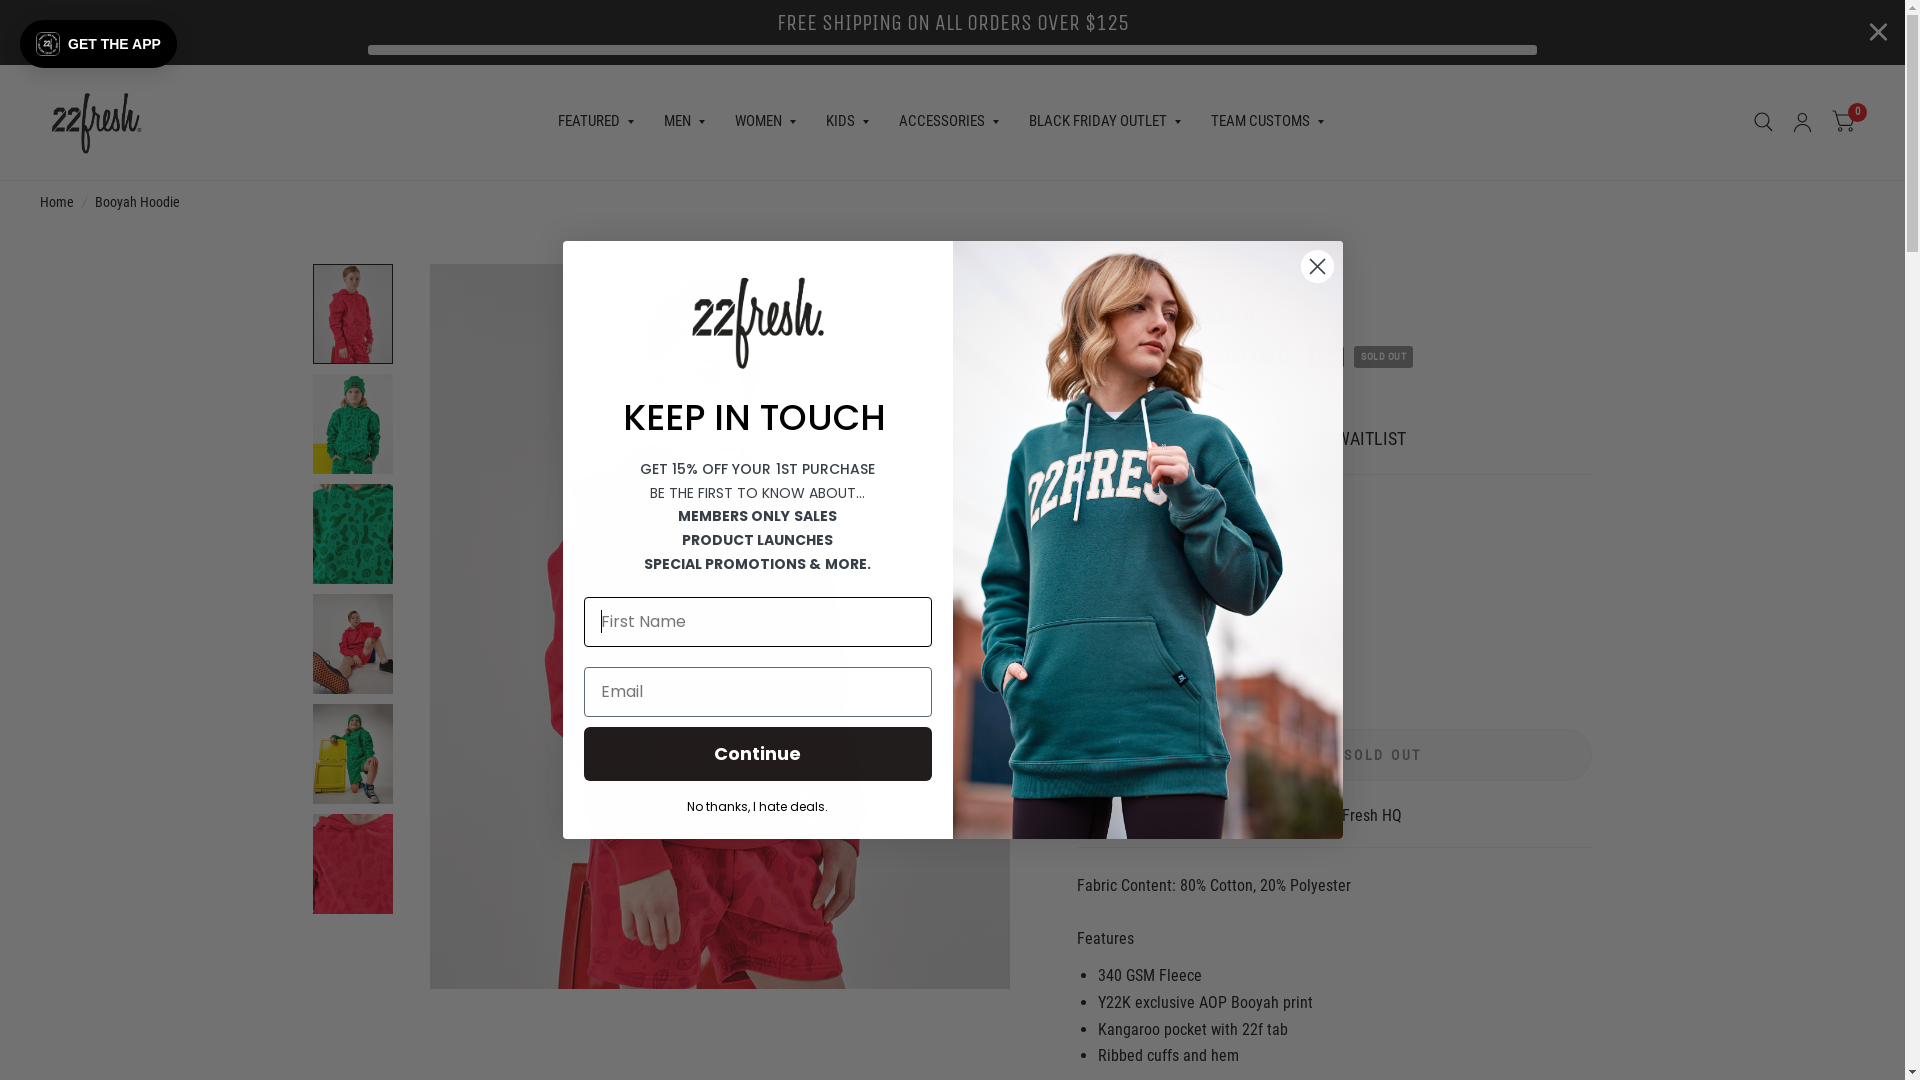 The height and width of the screenshot is (1080, 1920). Describe the element at coordinates (1122, 693) in the screenshot. I see `Sizing guide` at that location.